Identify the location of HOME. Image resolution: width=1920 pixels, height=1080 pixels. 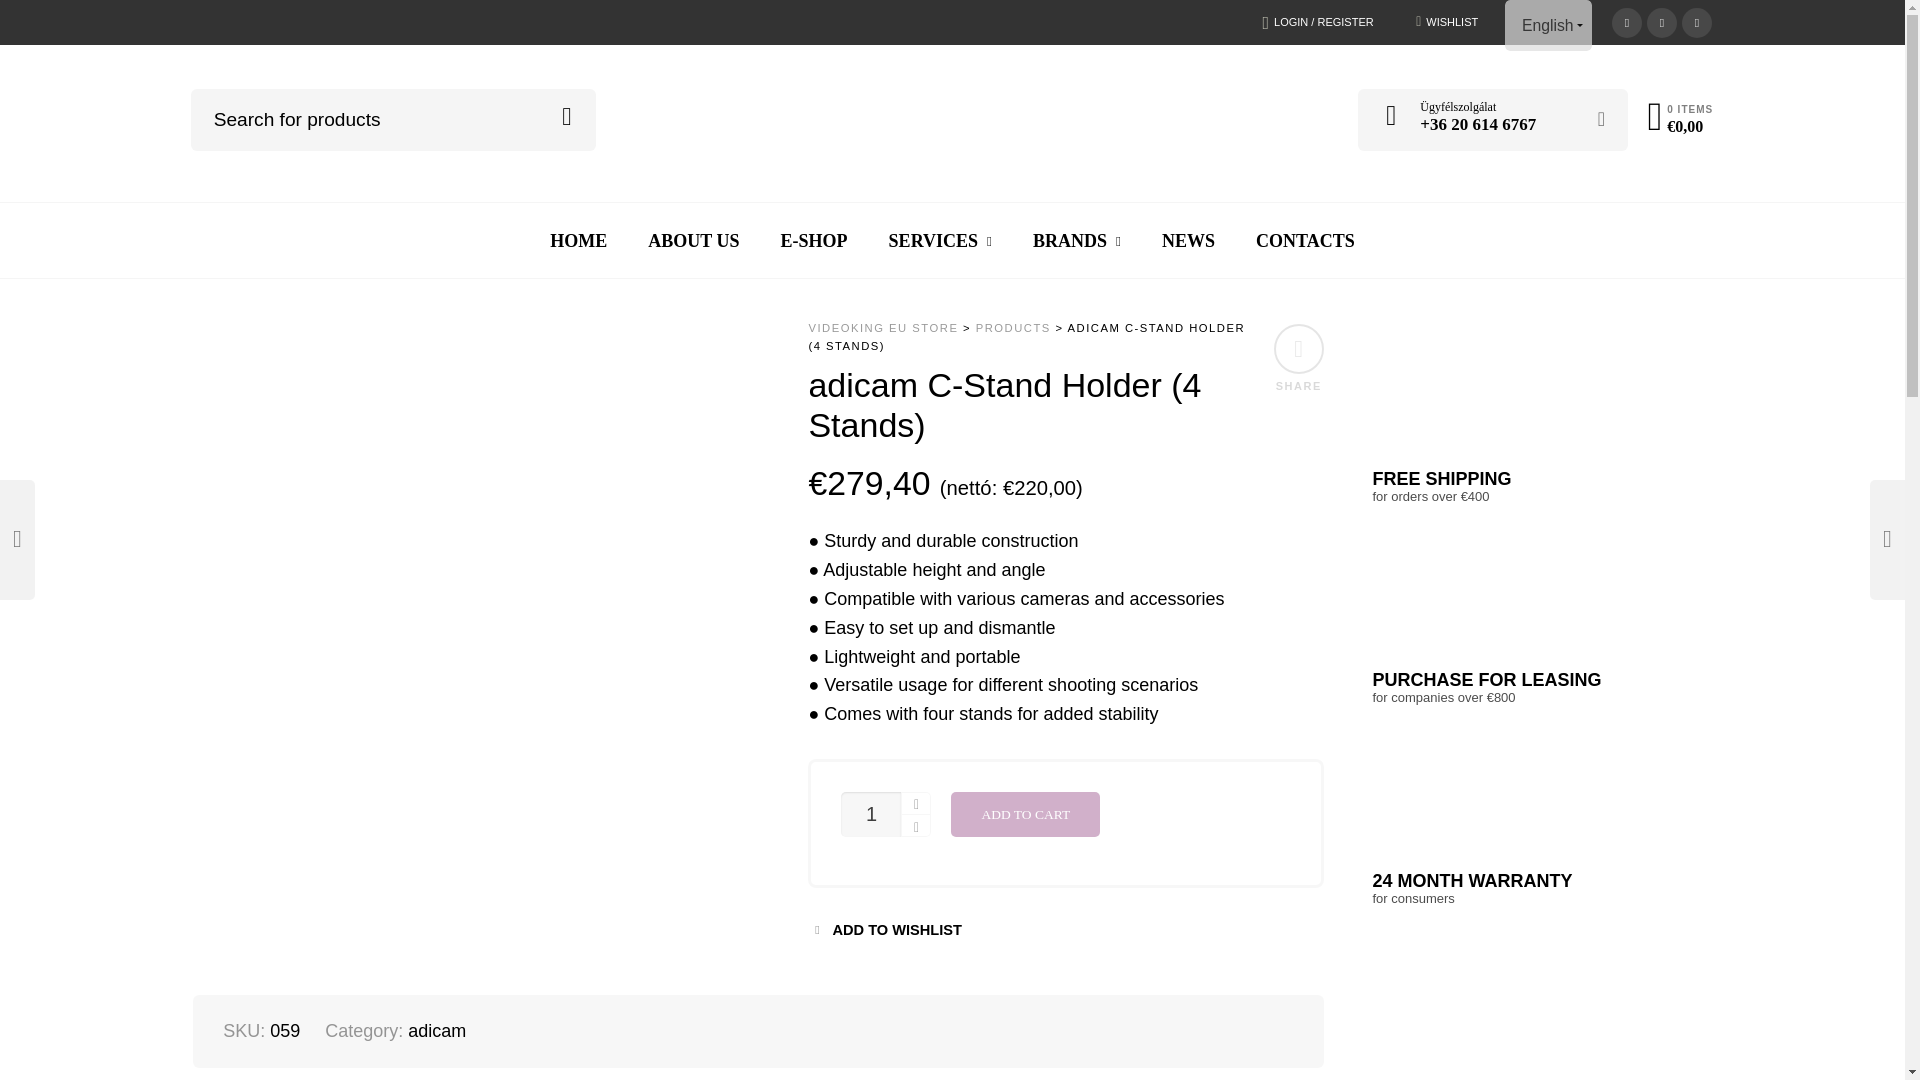
(578, 240).